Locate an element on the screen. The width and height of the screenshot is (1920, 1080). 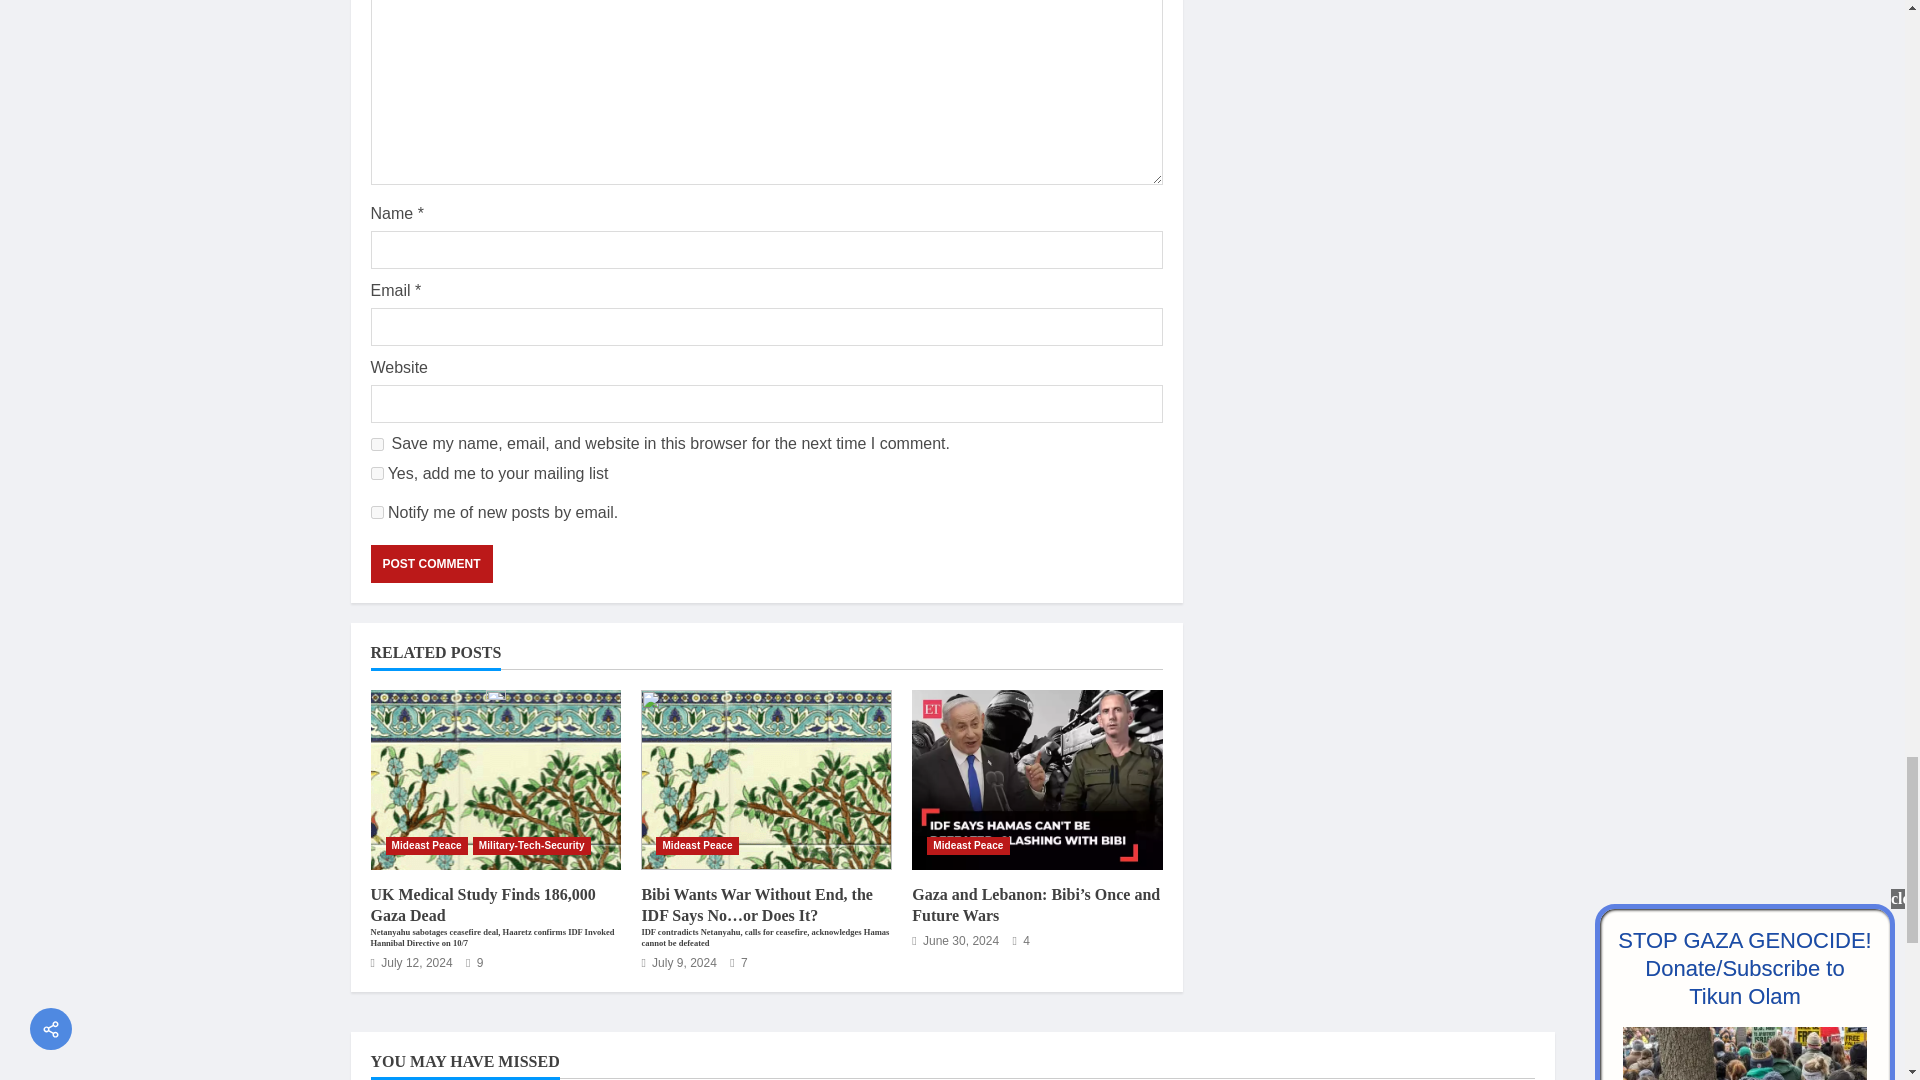
yes is located at coordinates (376, 444).